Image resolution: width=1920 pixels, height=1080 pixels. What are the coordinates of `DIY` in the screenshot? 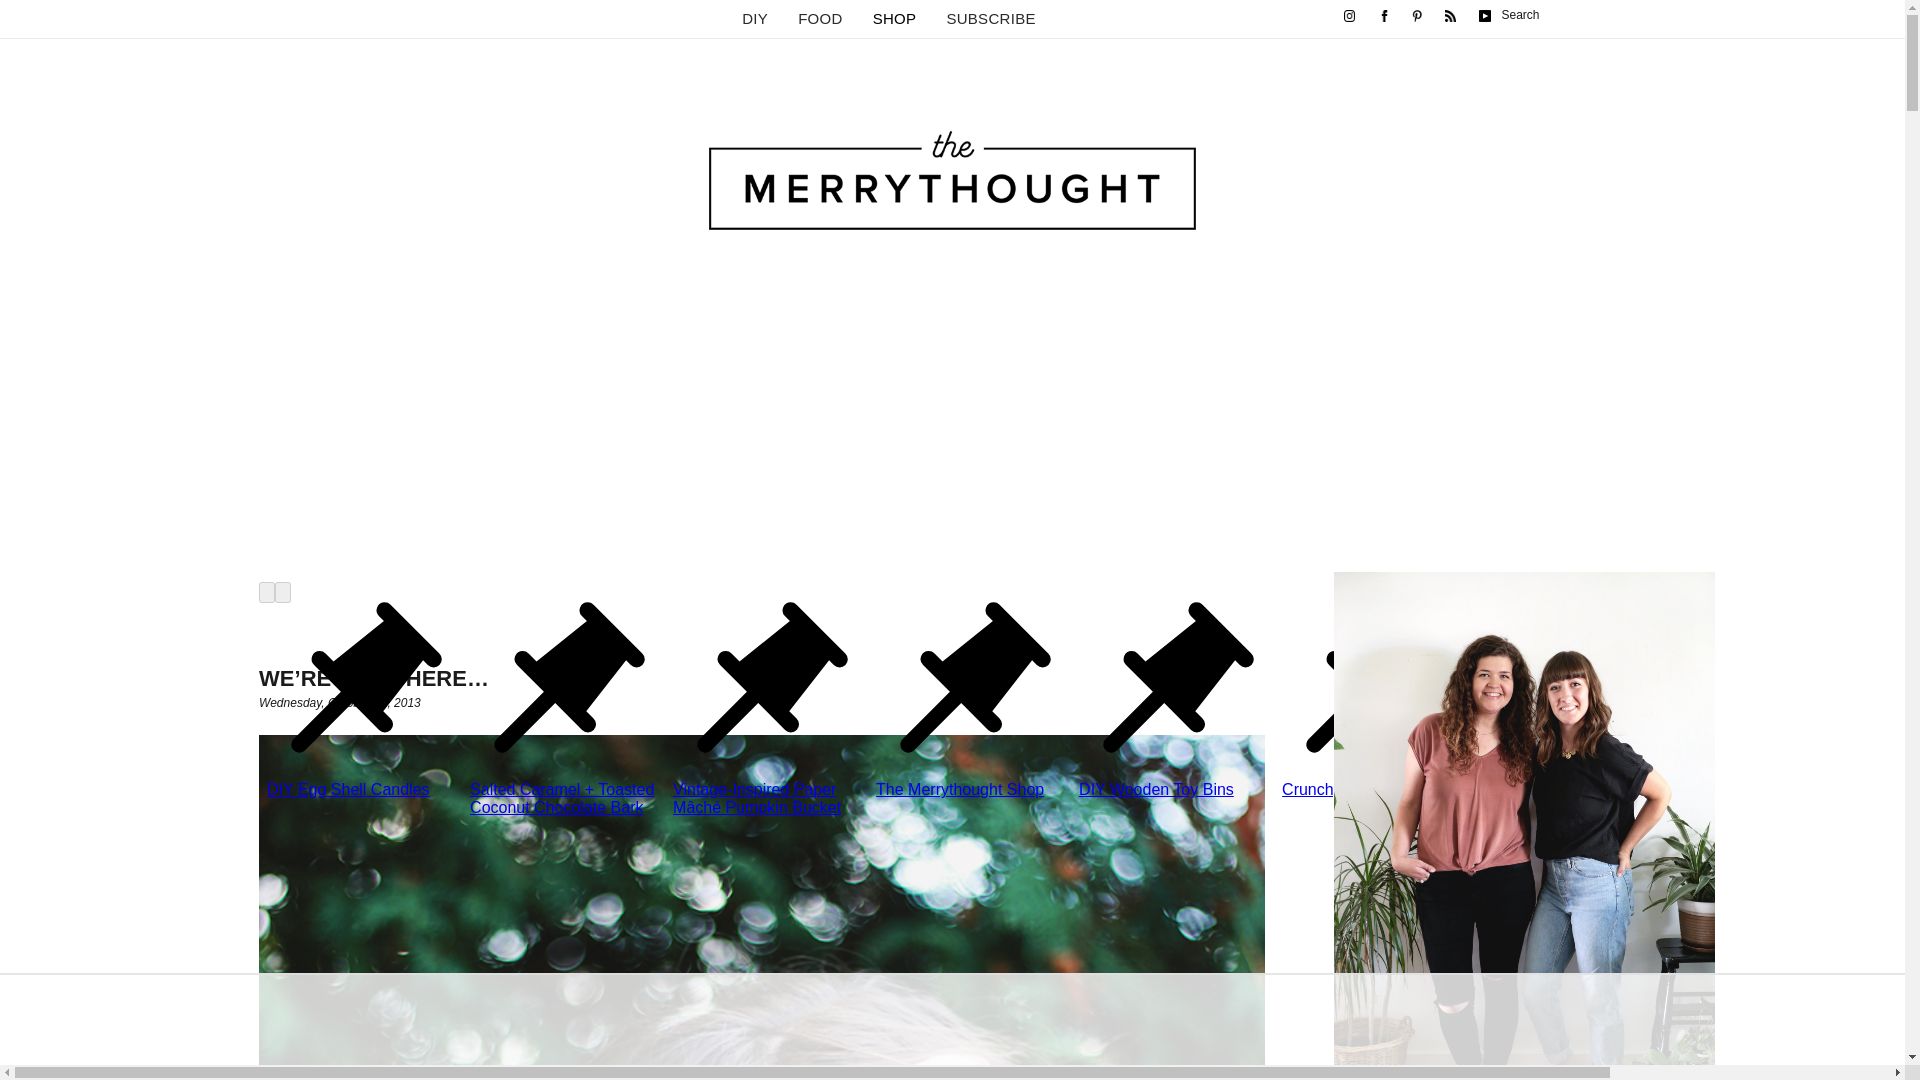 It's located at (754, 18).